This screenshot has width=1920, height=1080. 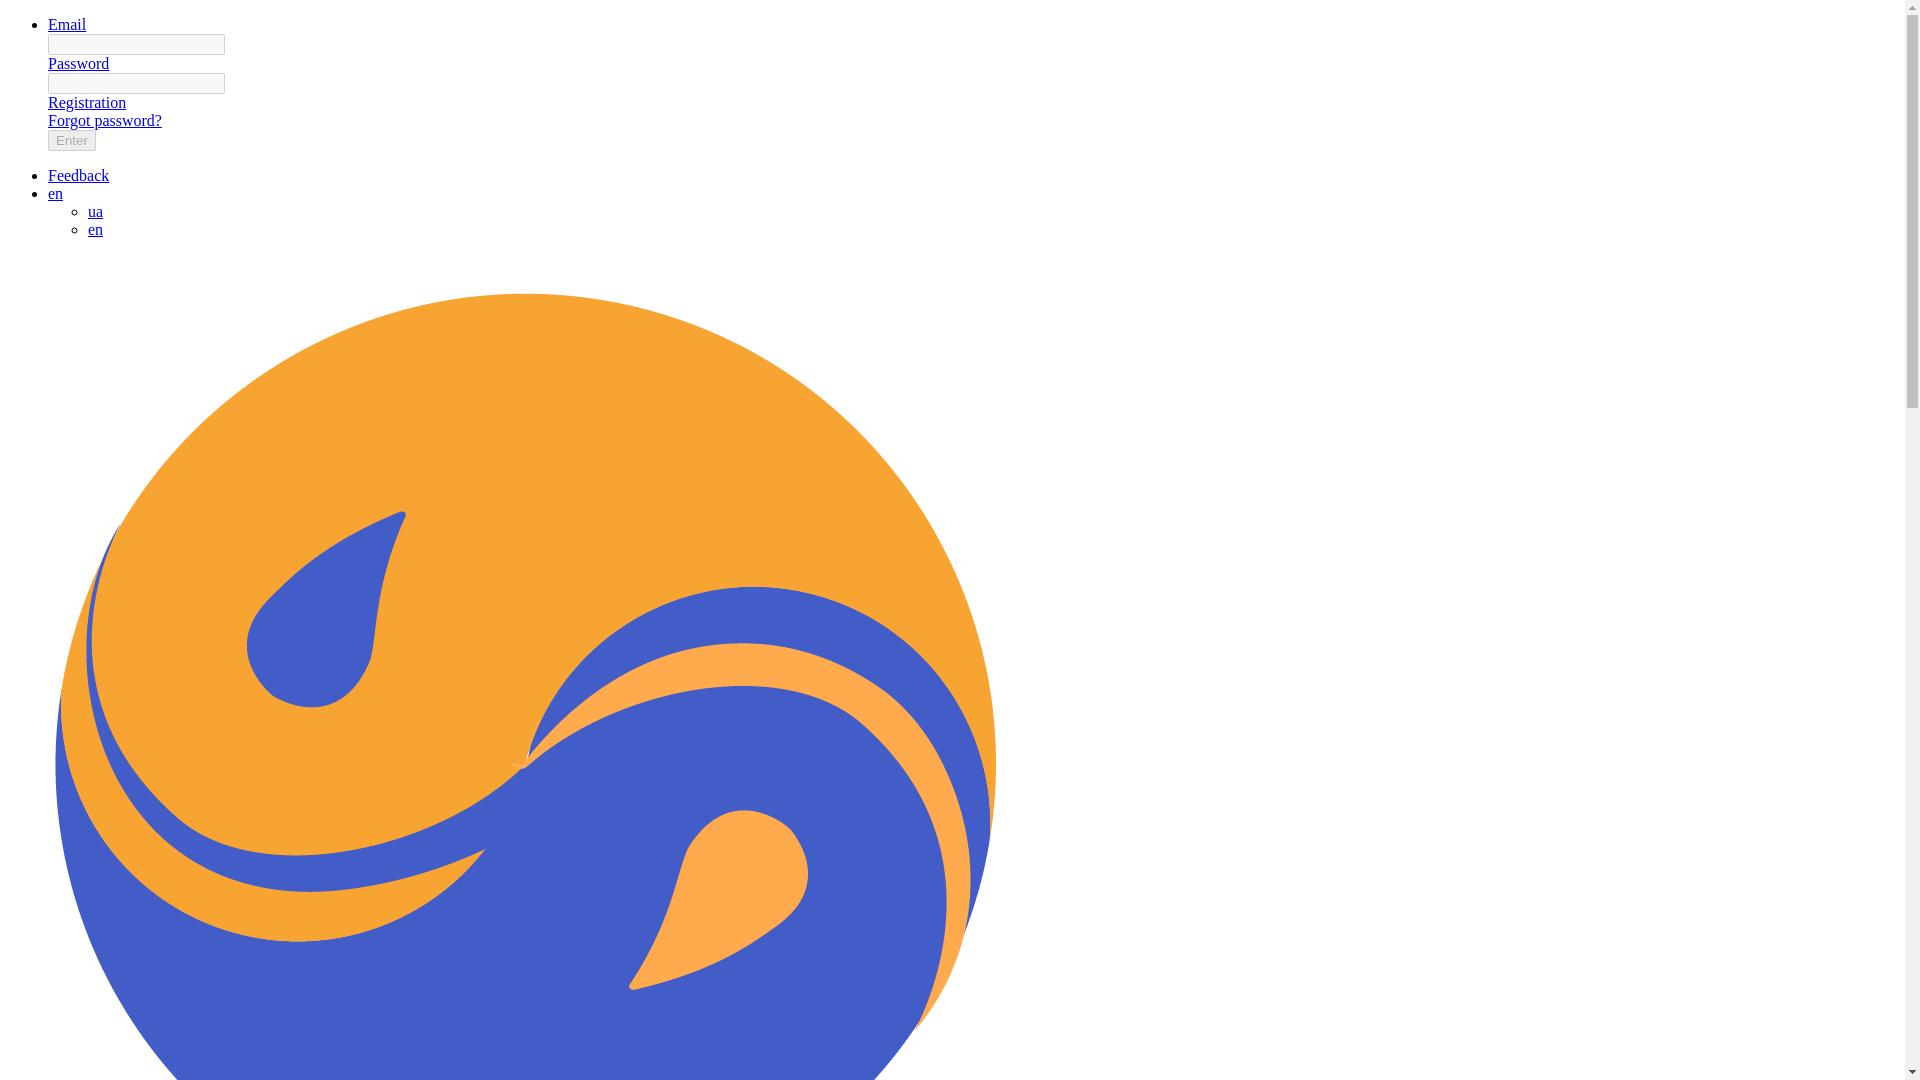 I want to click on Feedback, so click(x=78, y=175).